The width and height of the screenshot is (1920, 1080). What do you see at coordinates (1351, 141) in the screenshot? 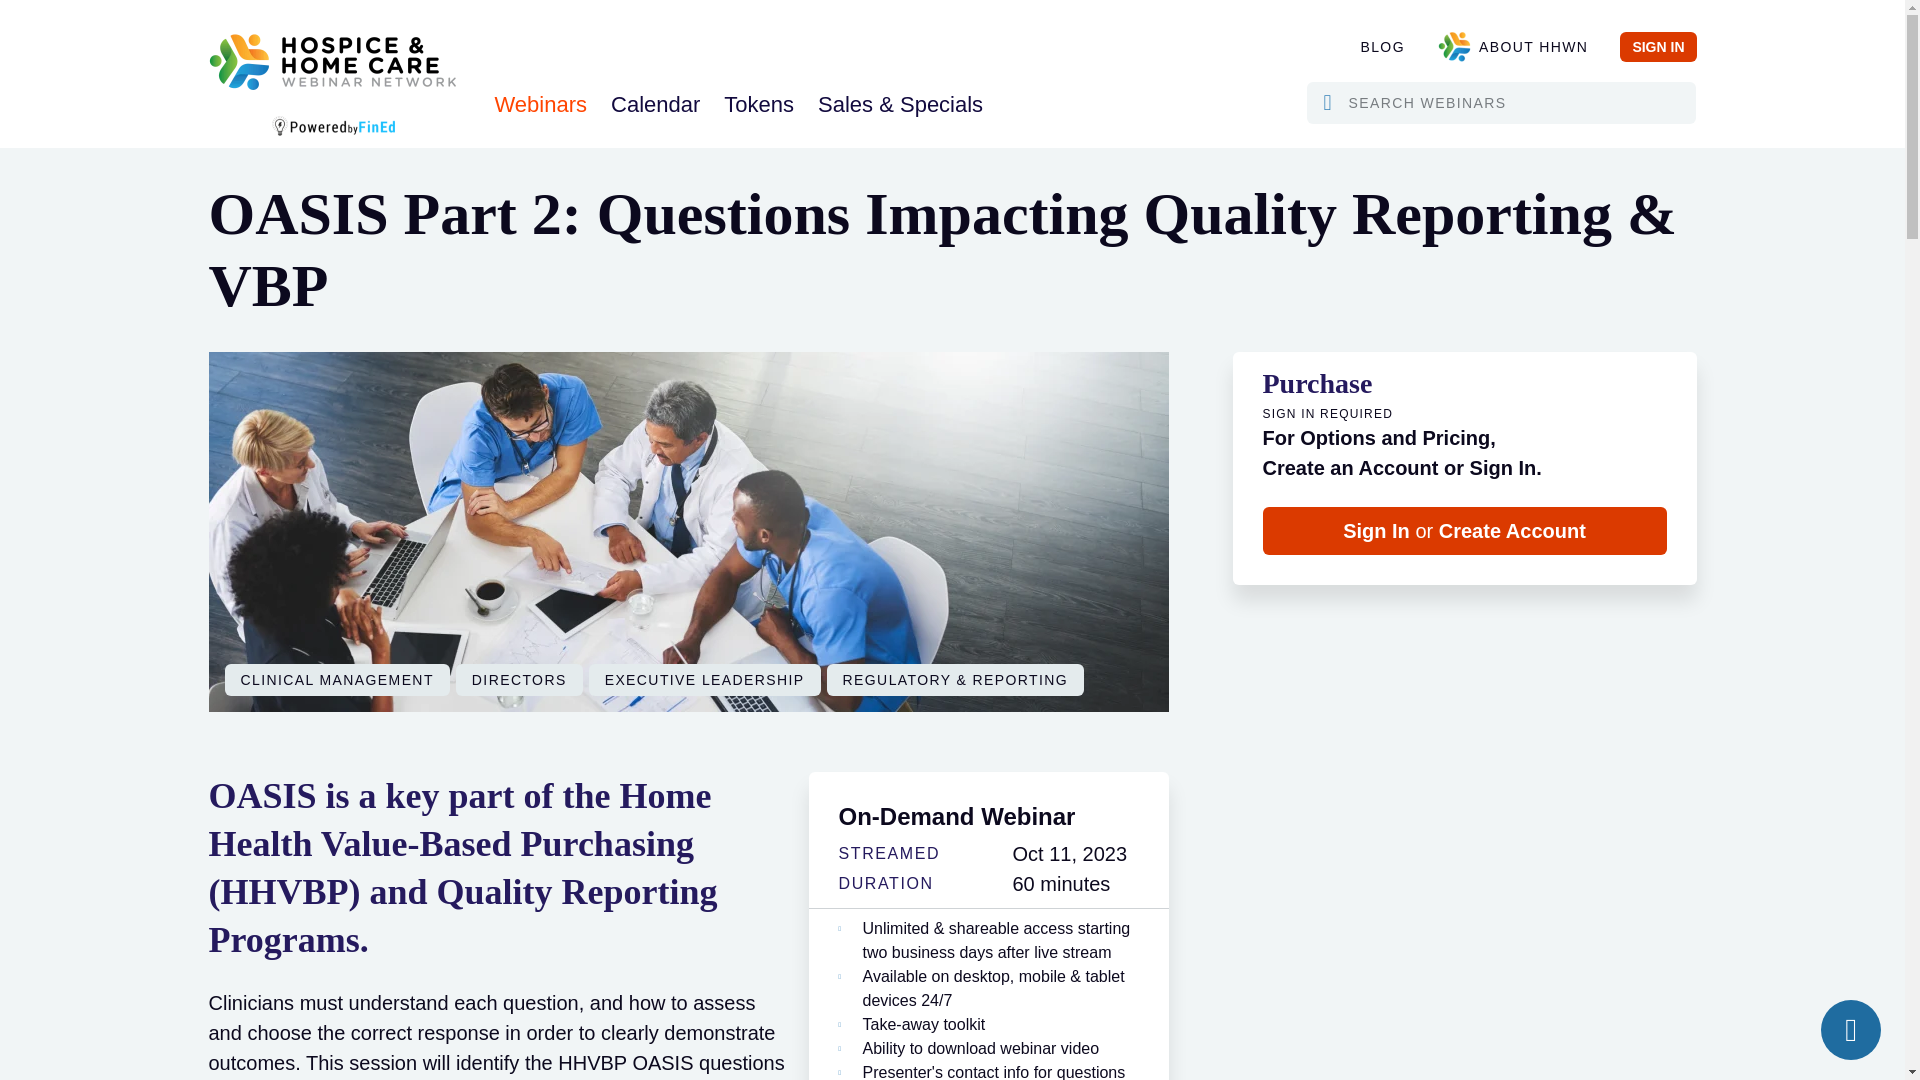
I see `Submit Form` at bounding box center [1351, 141].